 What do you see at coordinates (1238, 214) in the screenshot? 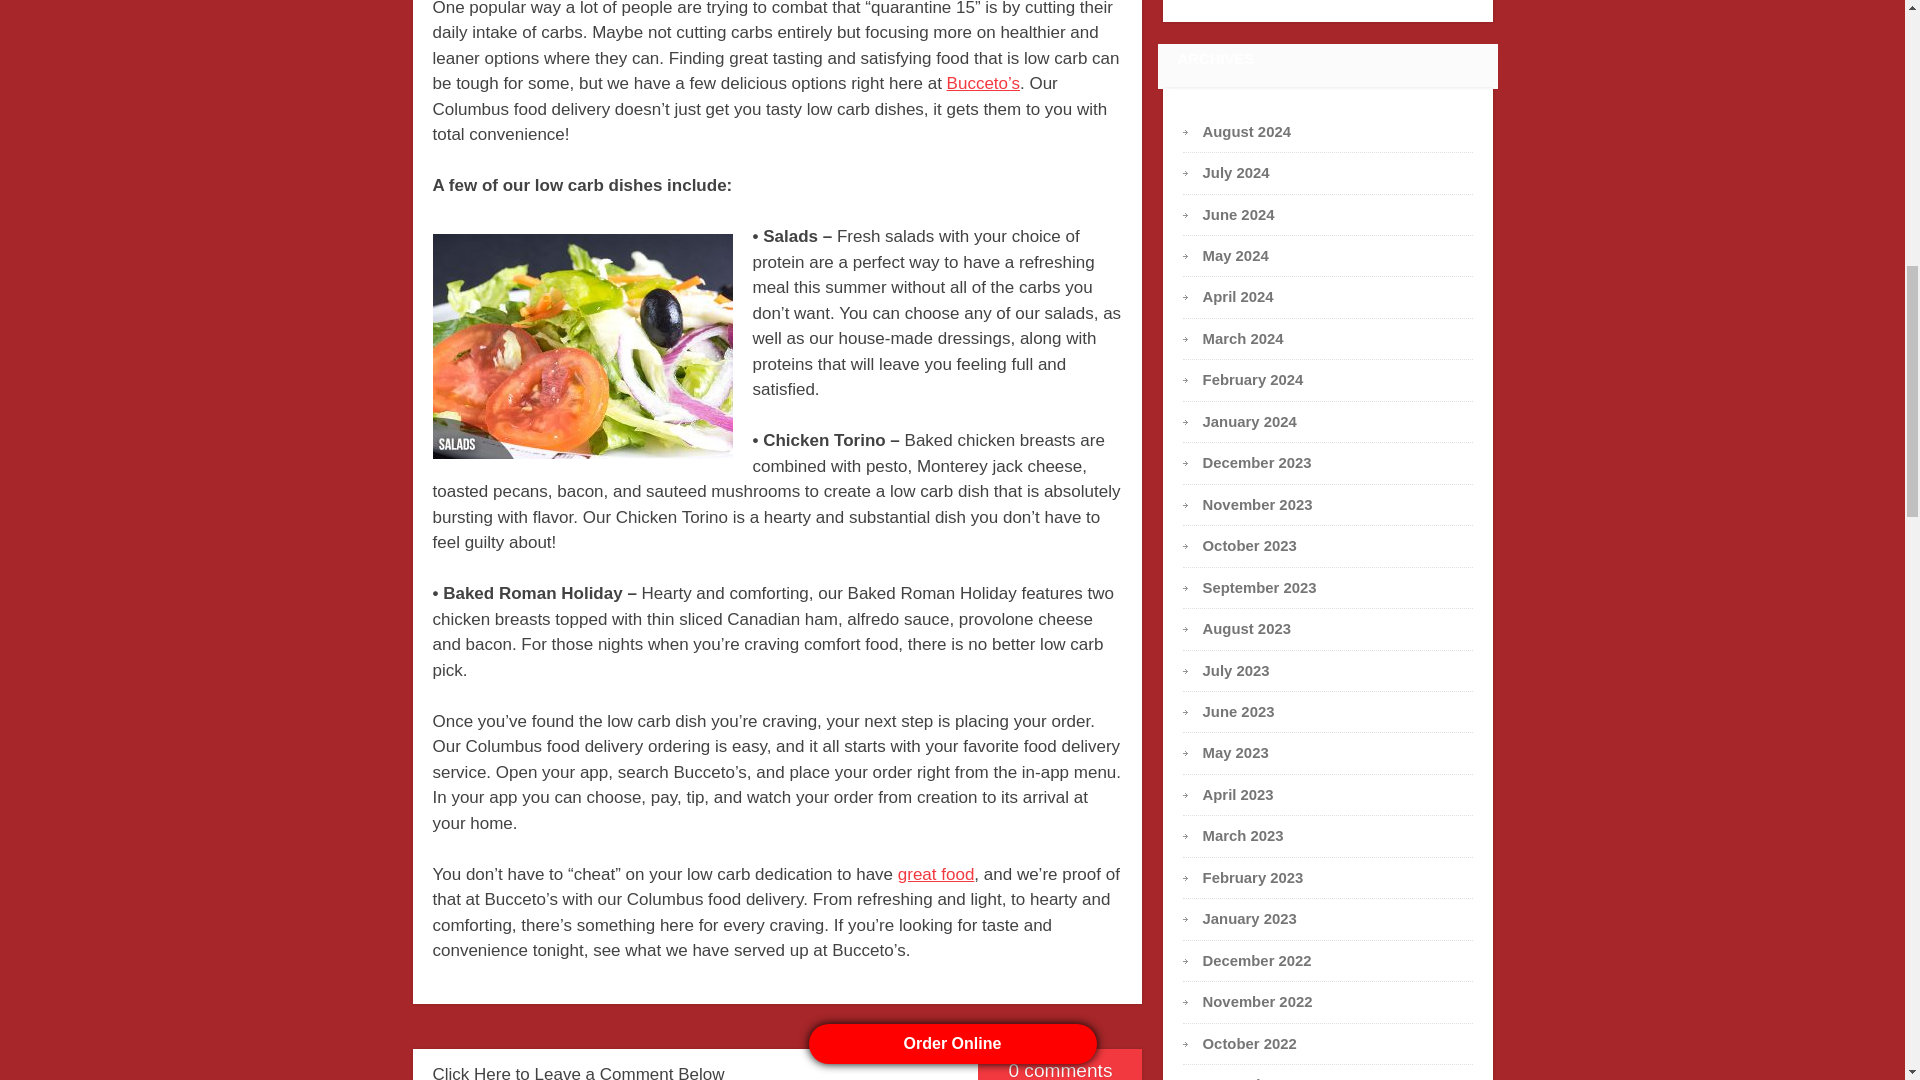
I see `June 2024` at bounding box center [1238, 214].